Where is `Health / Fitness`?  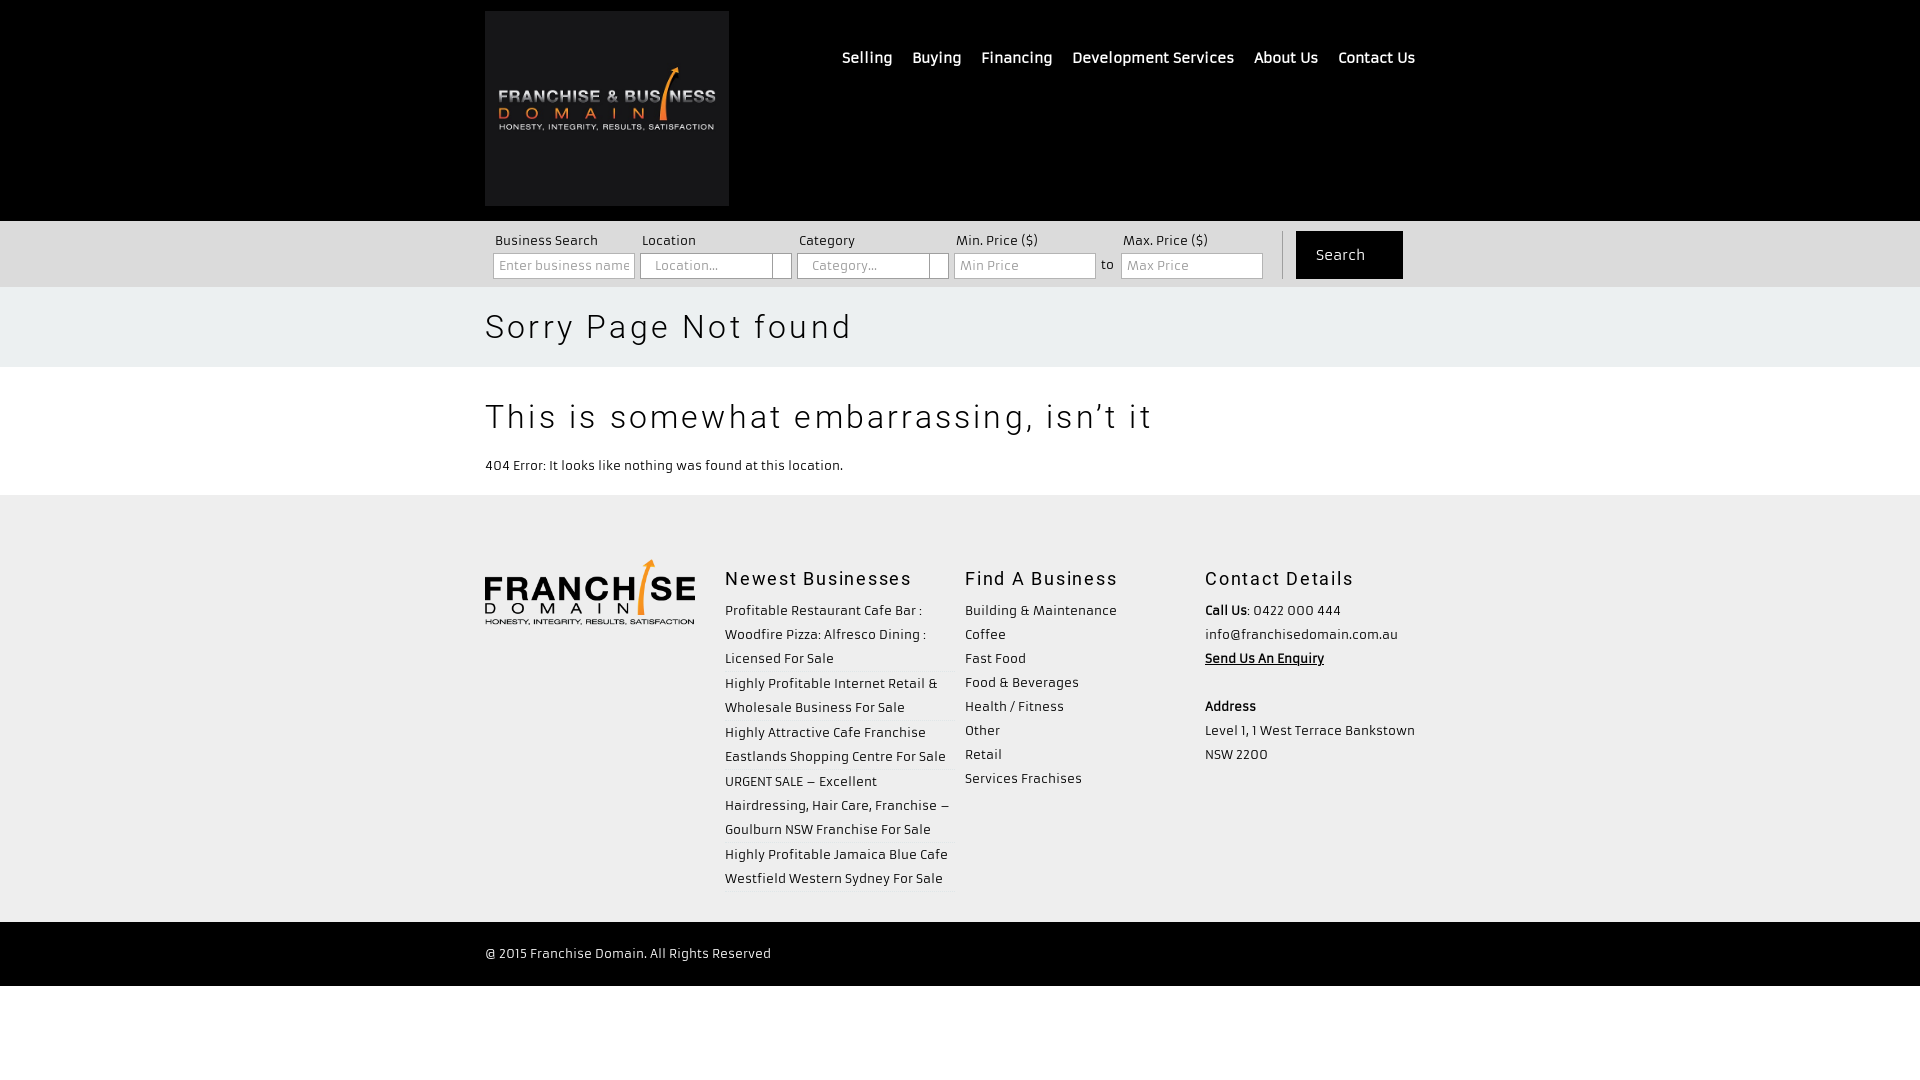 Health / Fitness is located at coordinates (1014, 706).